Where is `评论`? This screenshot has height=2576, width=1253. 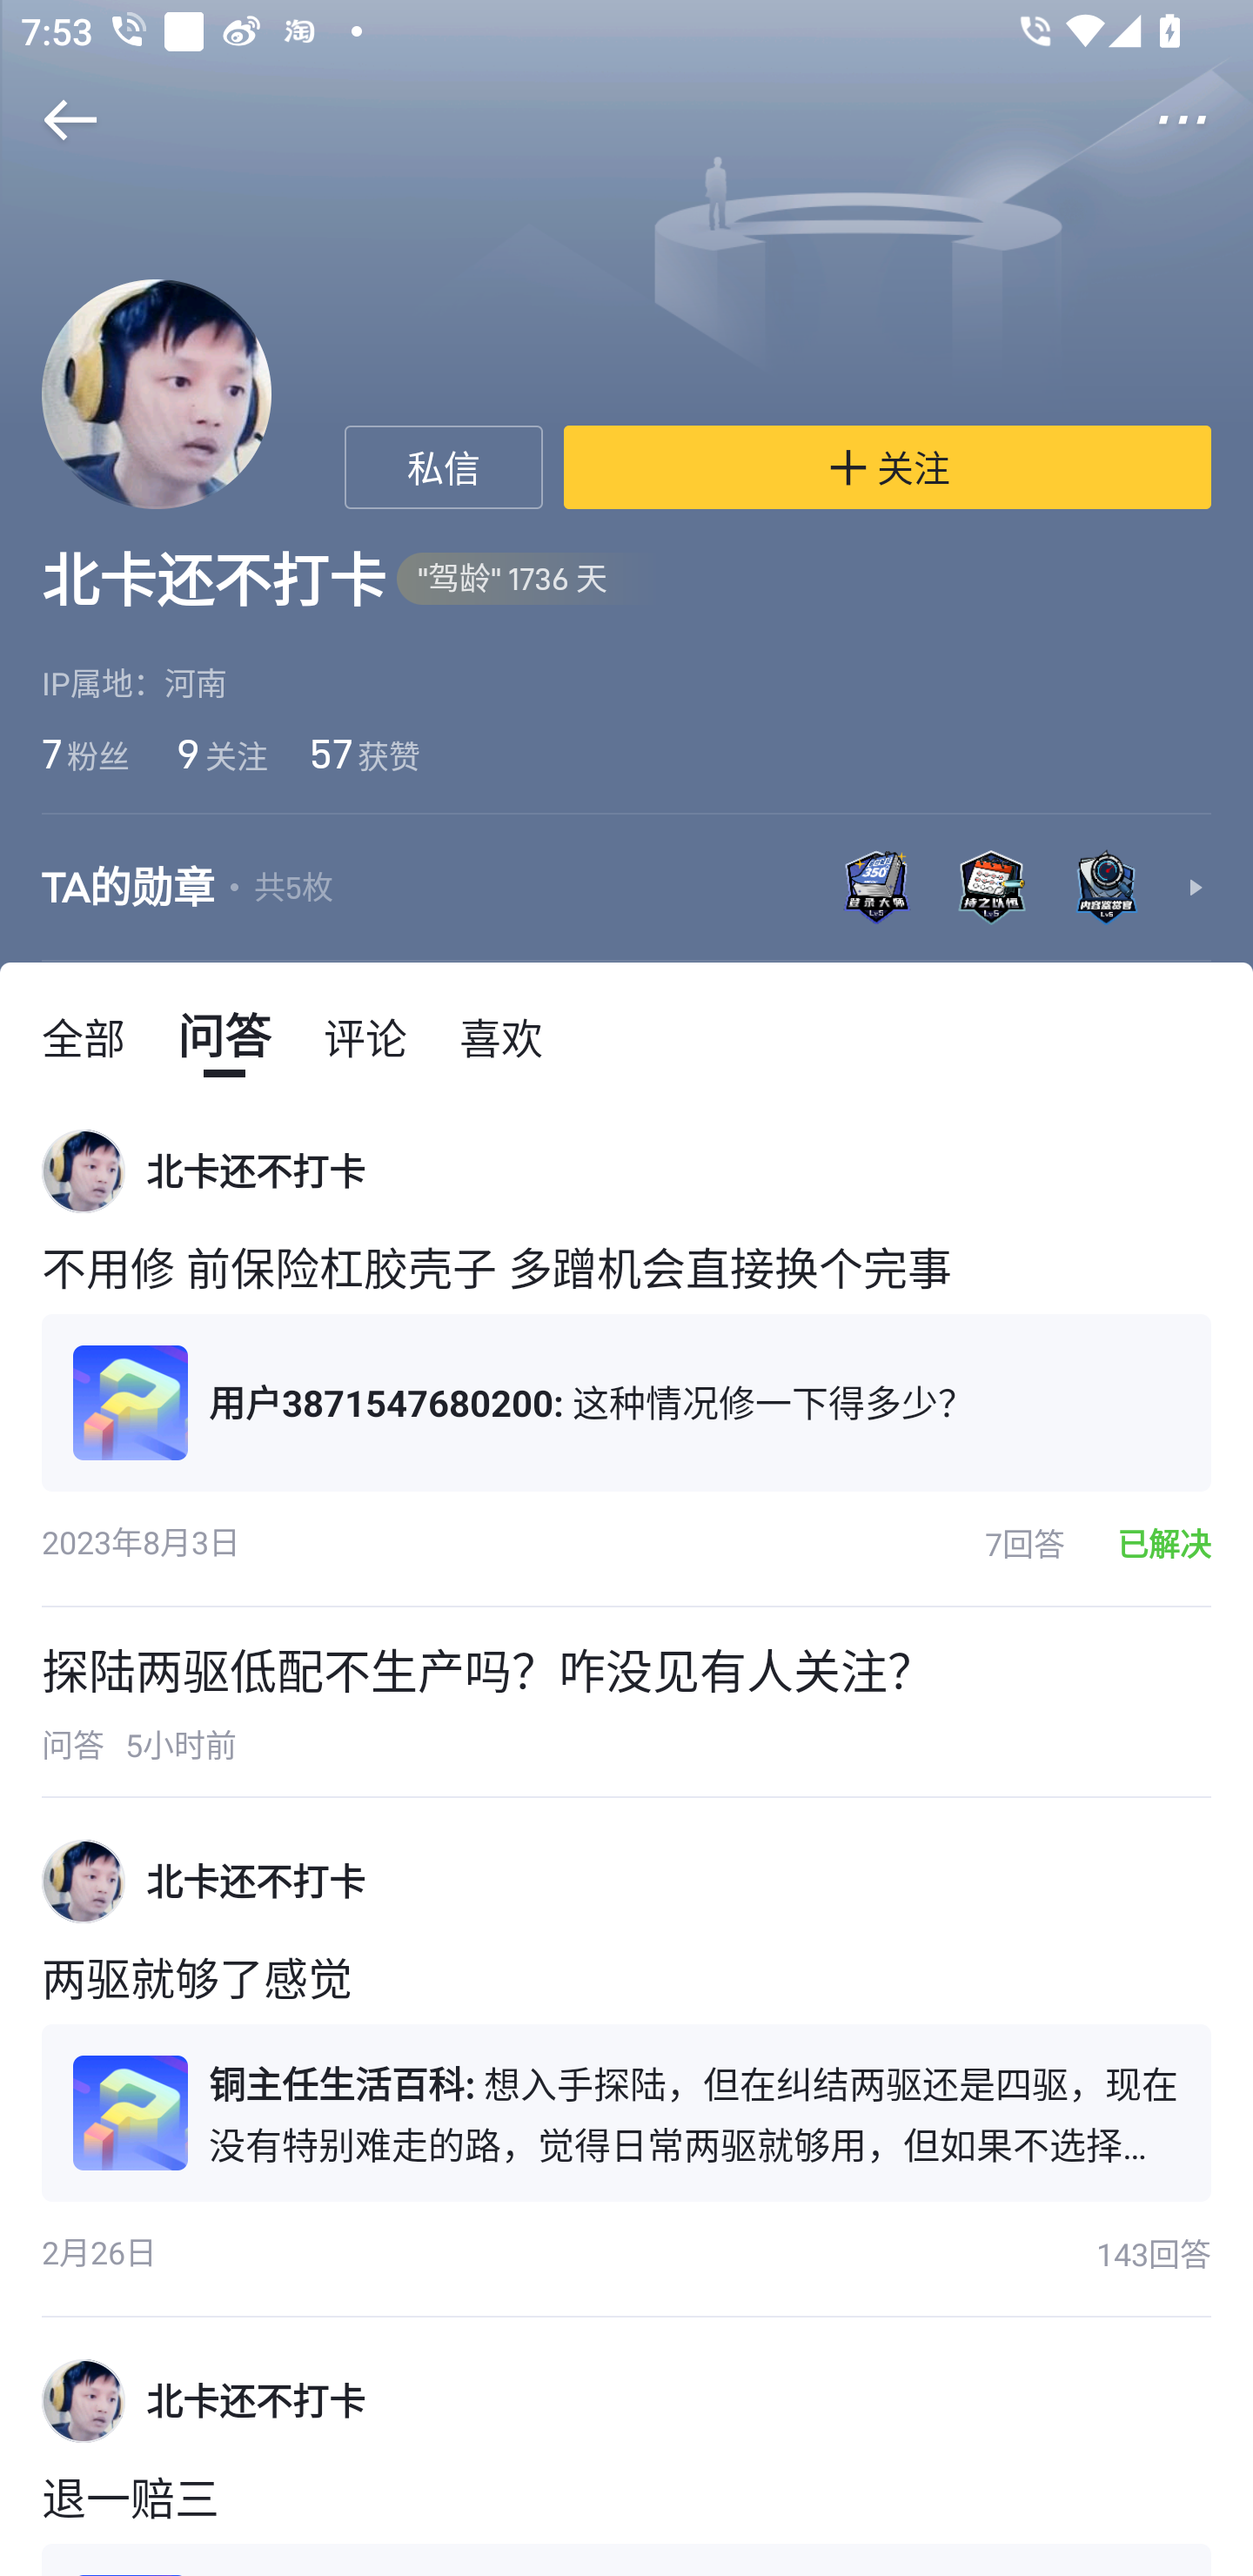 评论 is located at coordinates (365, 1036).